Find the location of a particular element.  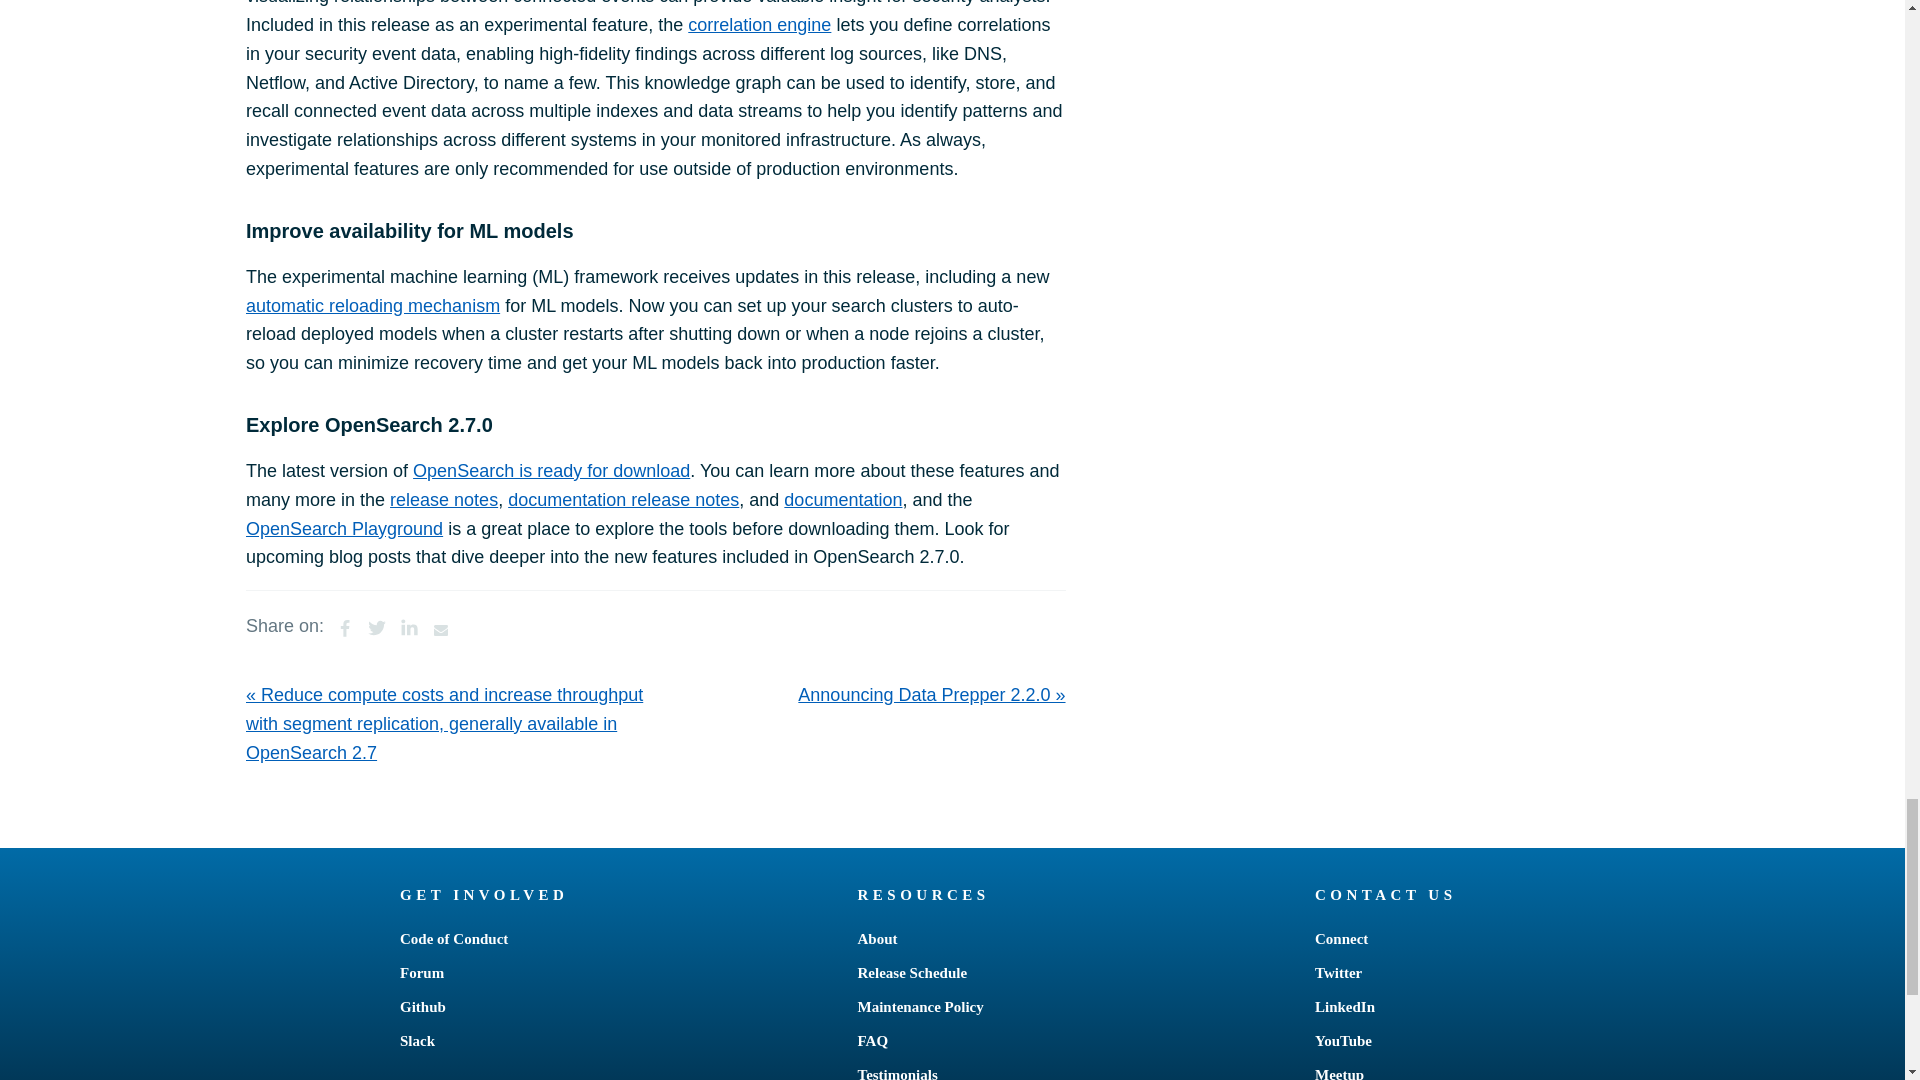

Share this on Twitter is located at coordinates (376, 626).